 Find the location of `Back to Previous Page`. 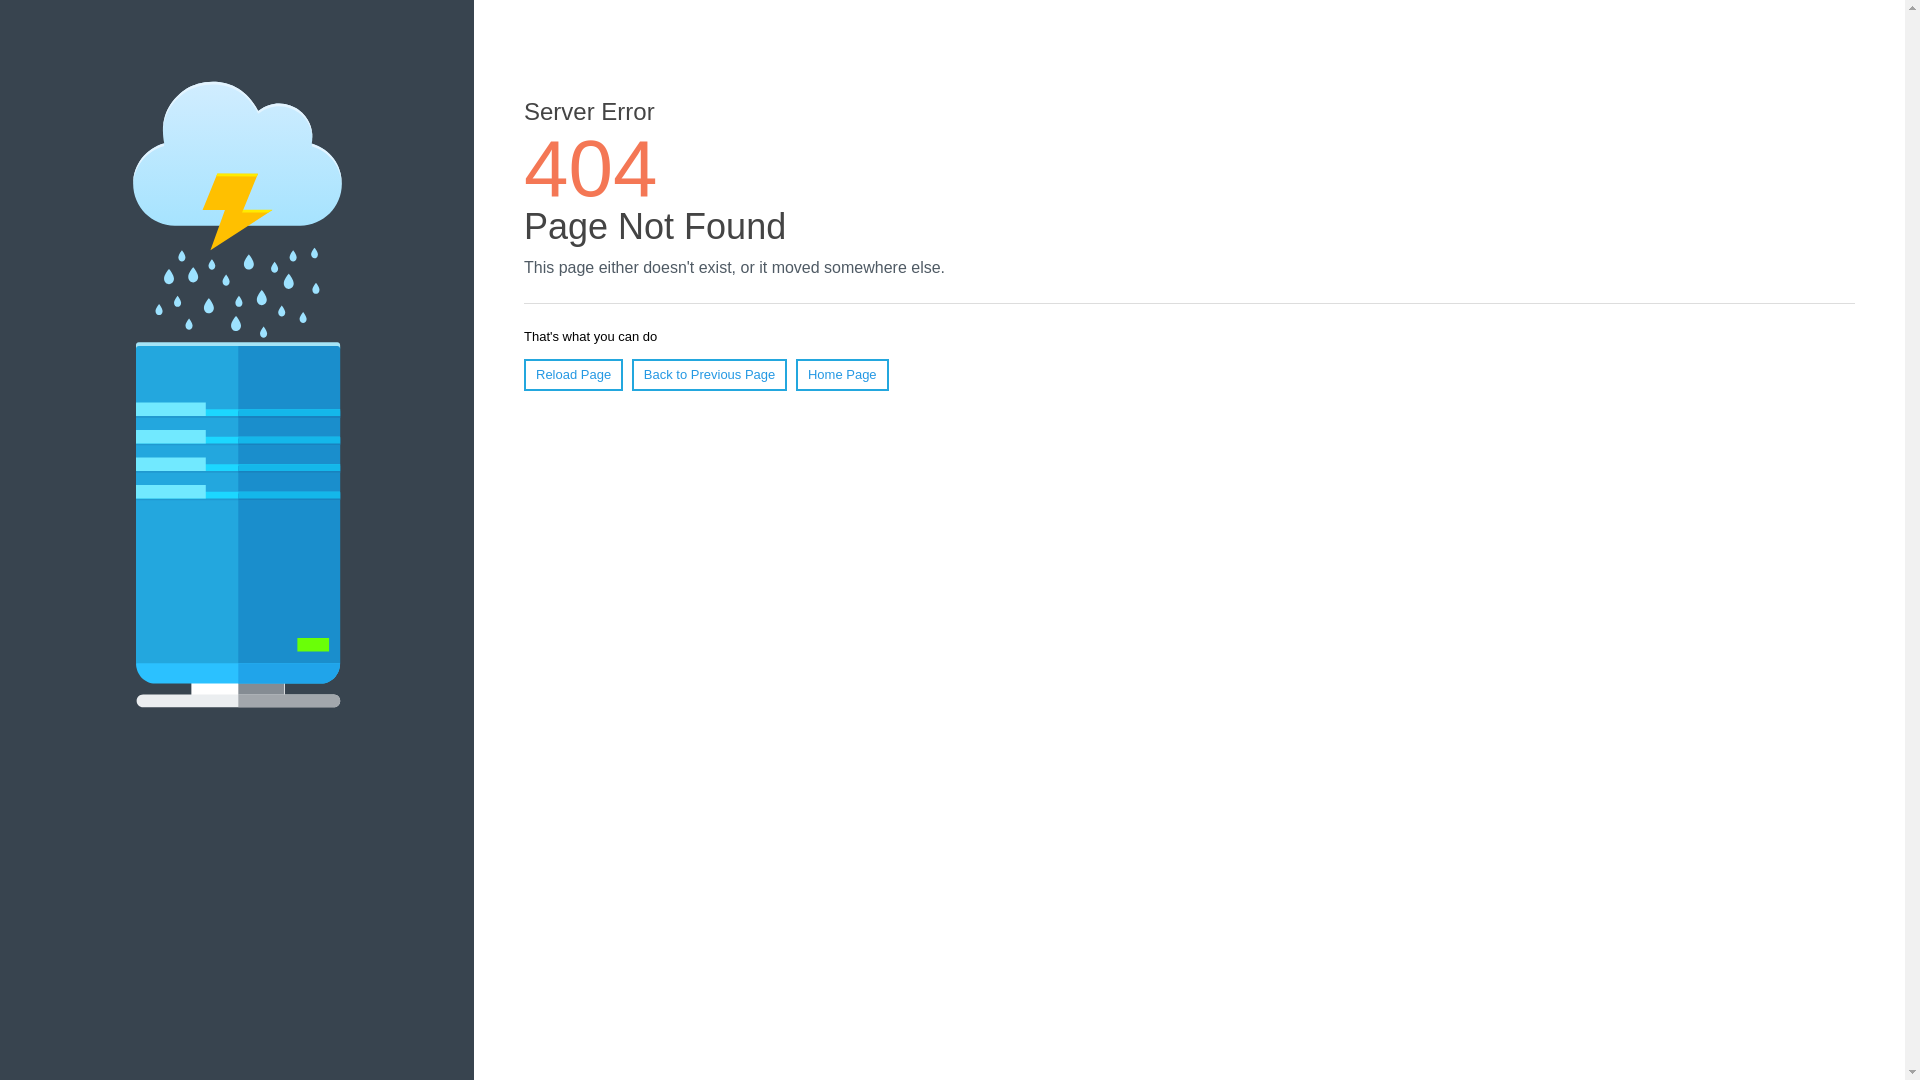

Back to Previous Page is located at coordinates (710, 375).